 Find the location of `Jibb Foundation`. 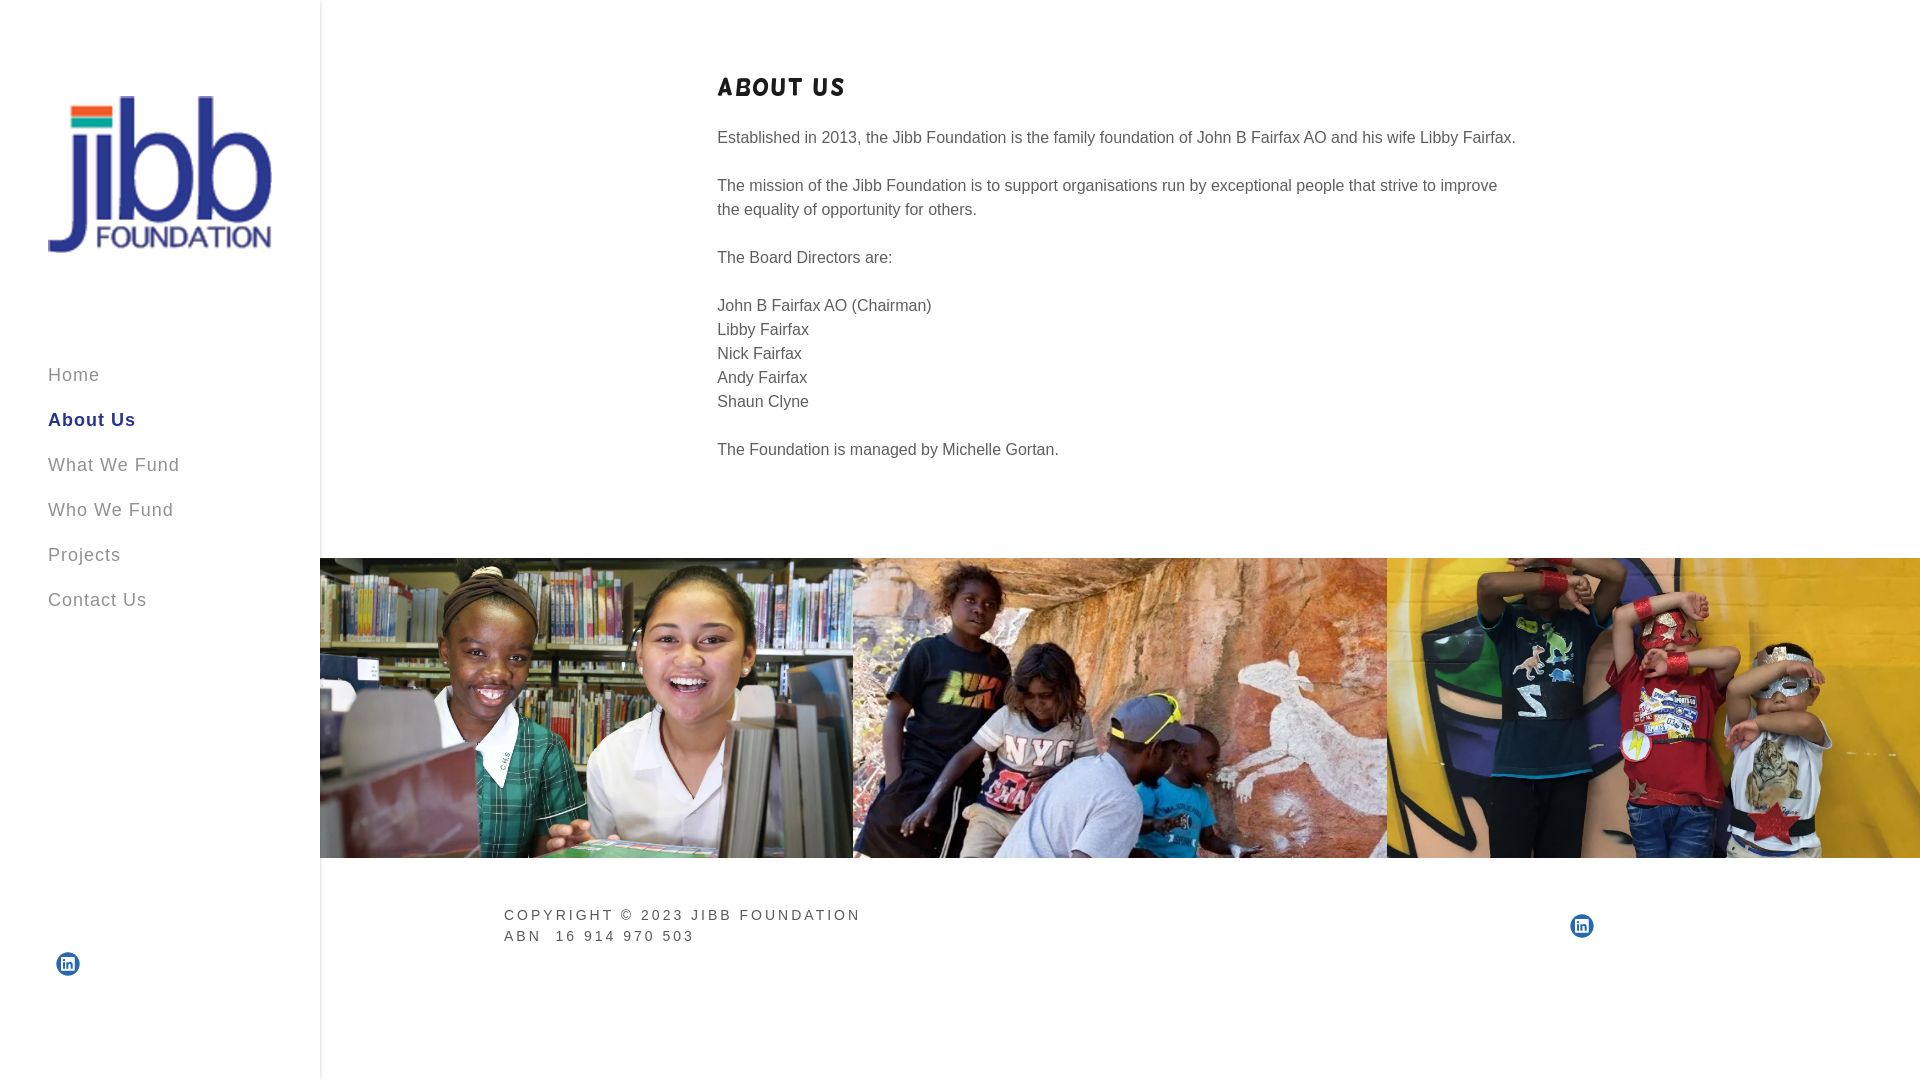

Jibb Foundation is located at coordinates (160, 173).